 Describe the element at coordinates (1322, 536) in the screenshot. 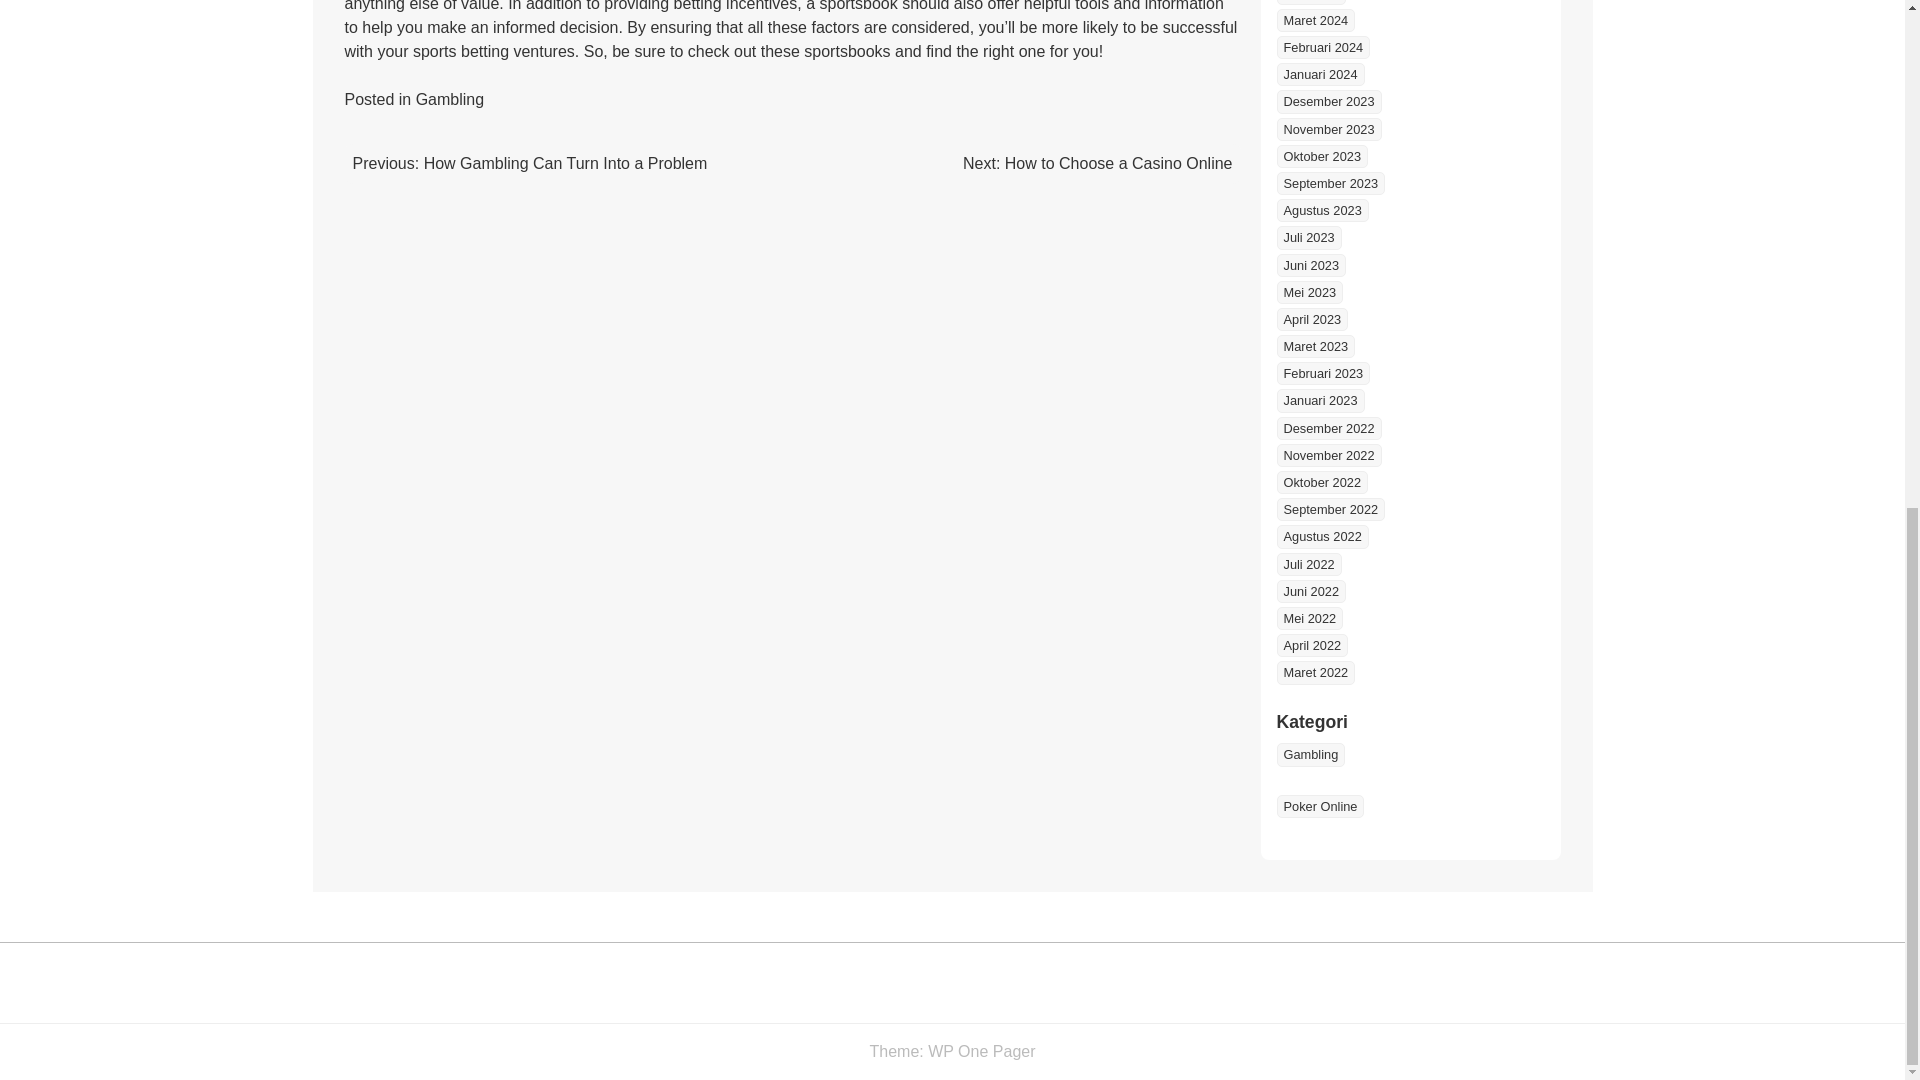

I see `Agustus 2022` at that location.